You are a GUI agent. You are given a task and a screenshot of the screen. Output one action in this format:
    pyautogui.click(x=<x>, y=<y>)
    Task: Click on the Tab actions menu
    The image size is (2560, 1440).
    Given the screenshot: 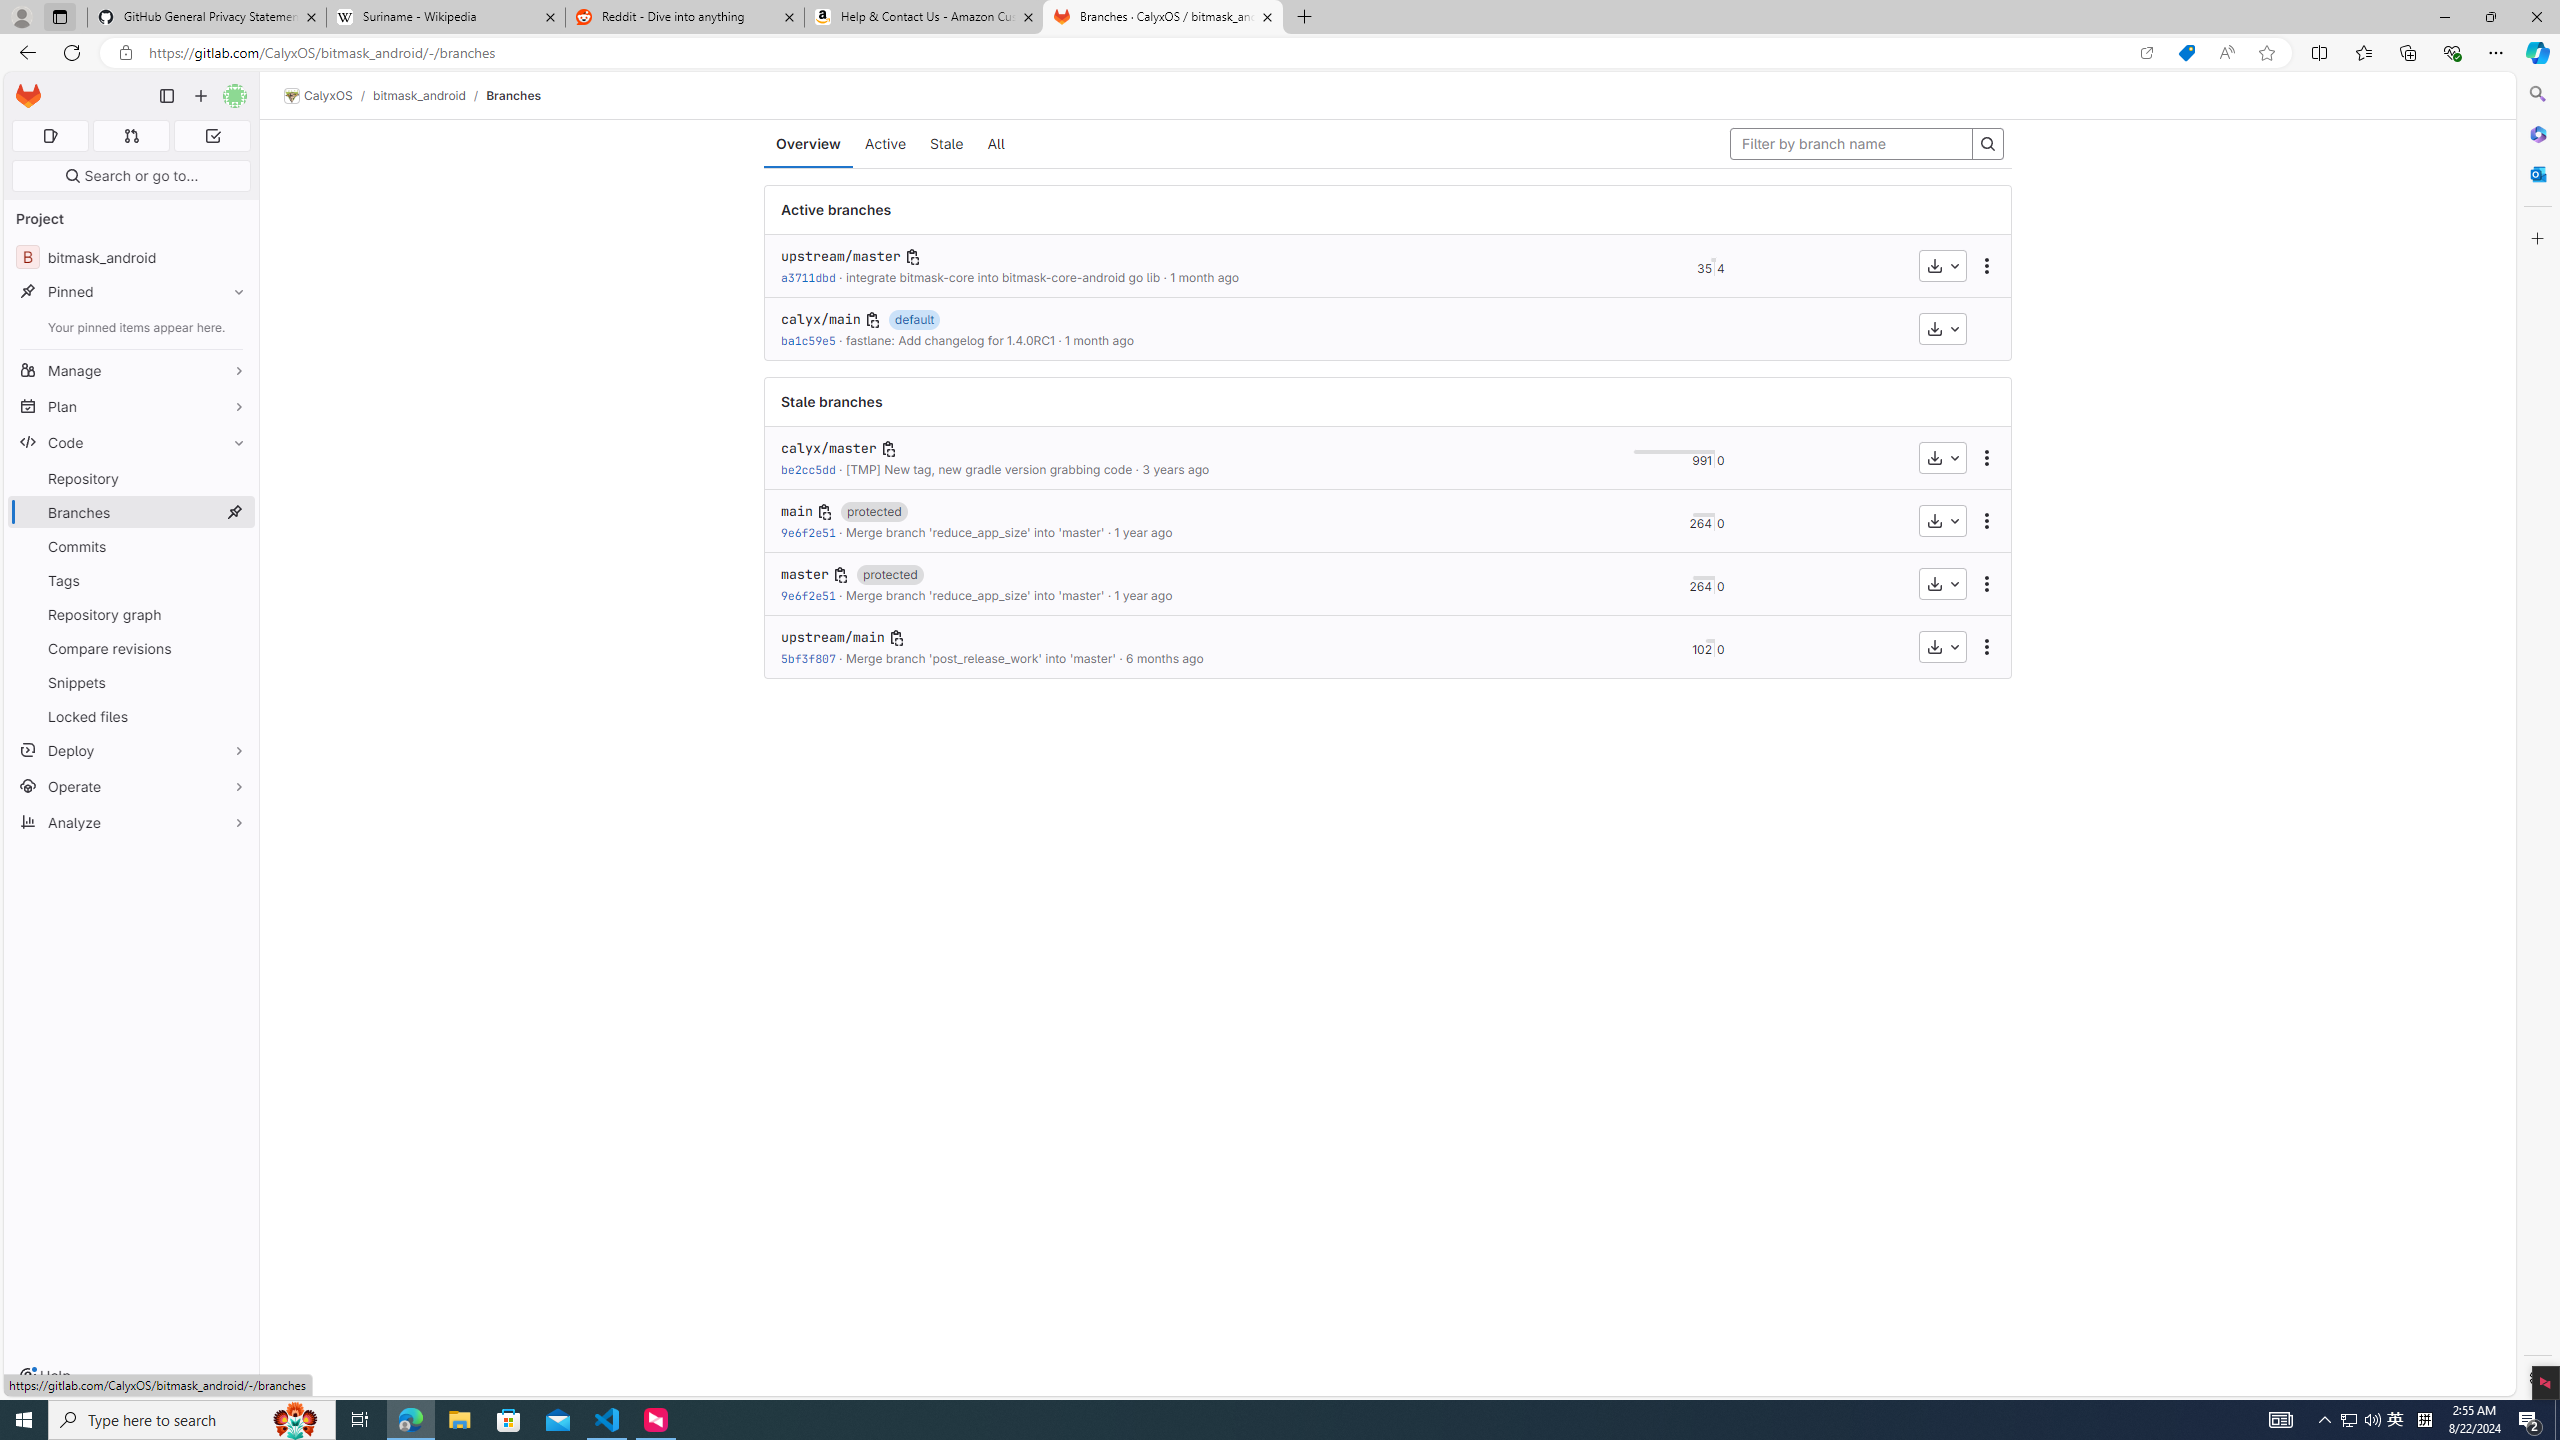 What is the action you would take?
    pyautogui.click(x=60, y=16)
    